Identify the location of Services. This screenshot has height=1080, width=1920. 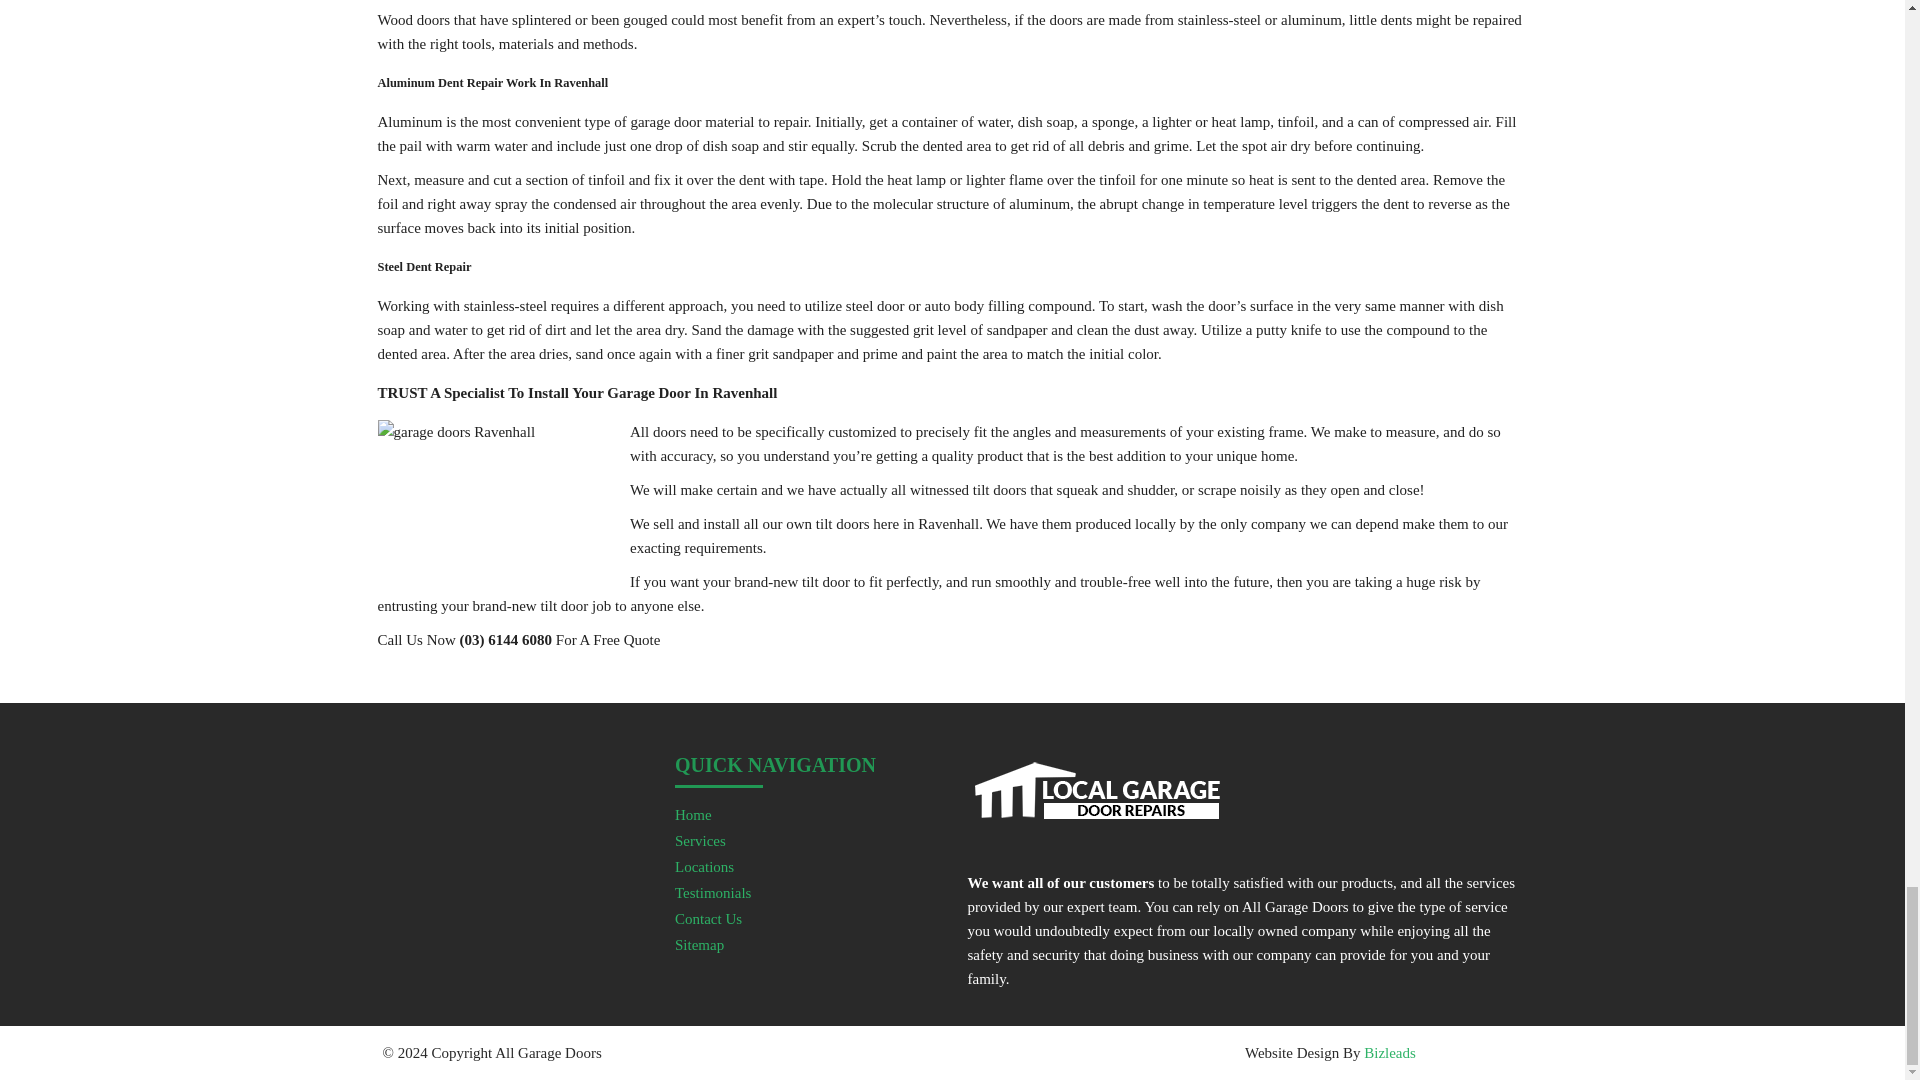
(700, 840).